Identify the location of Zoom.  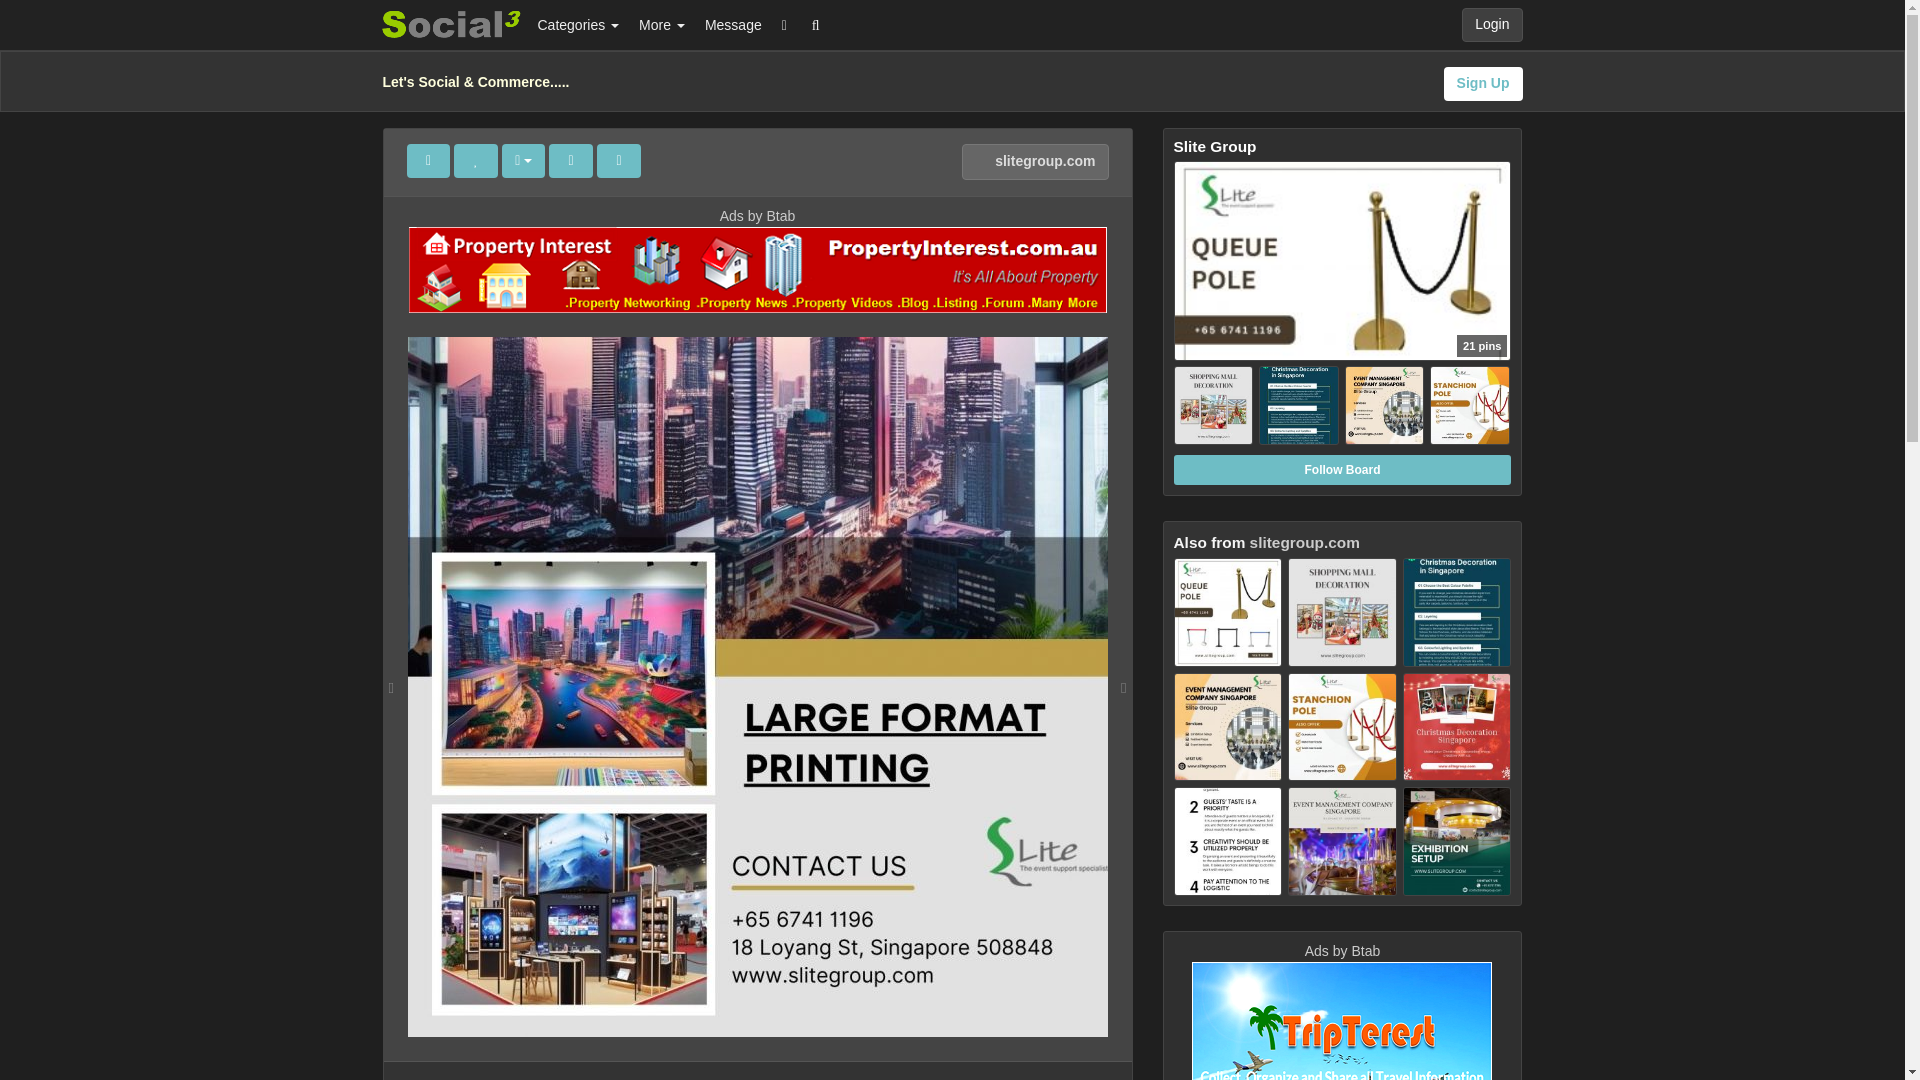
(571, 160).